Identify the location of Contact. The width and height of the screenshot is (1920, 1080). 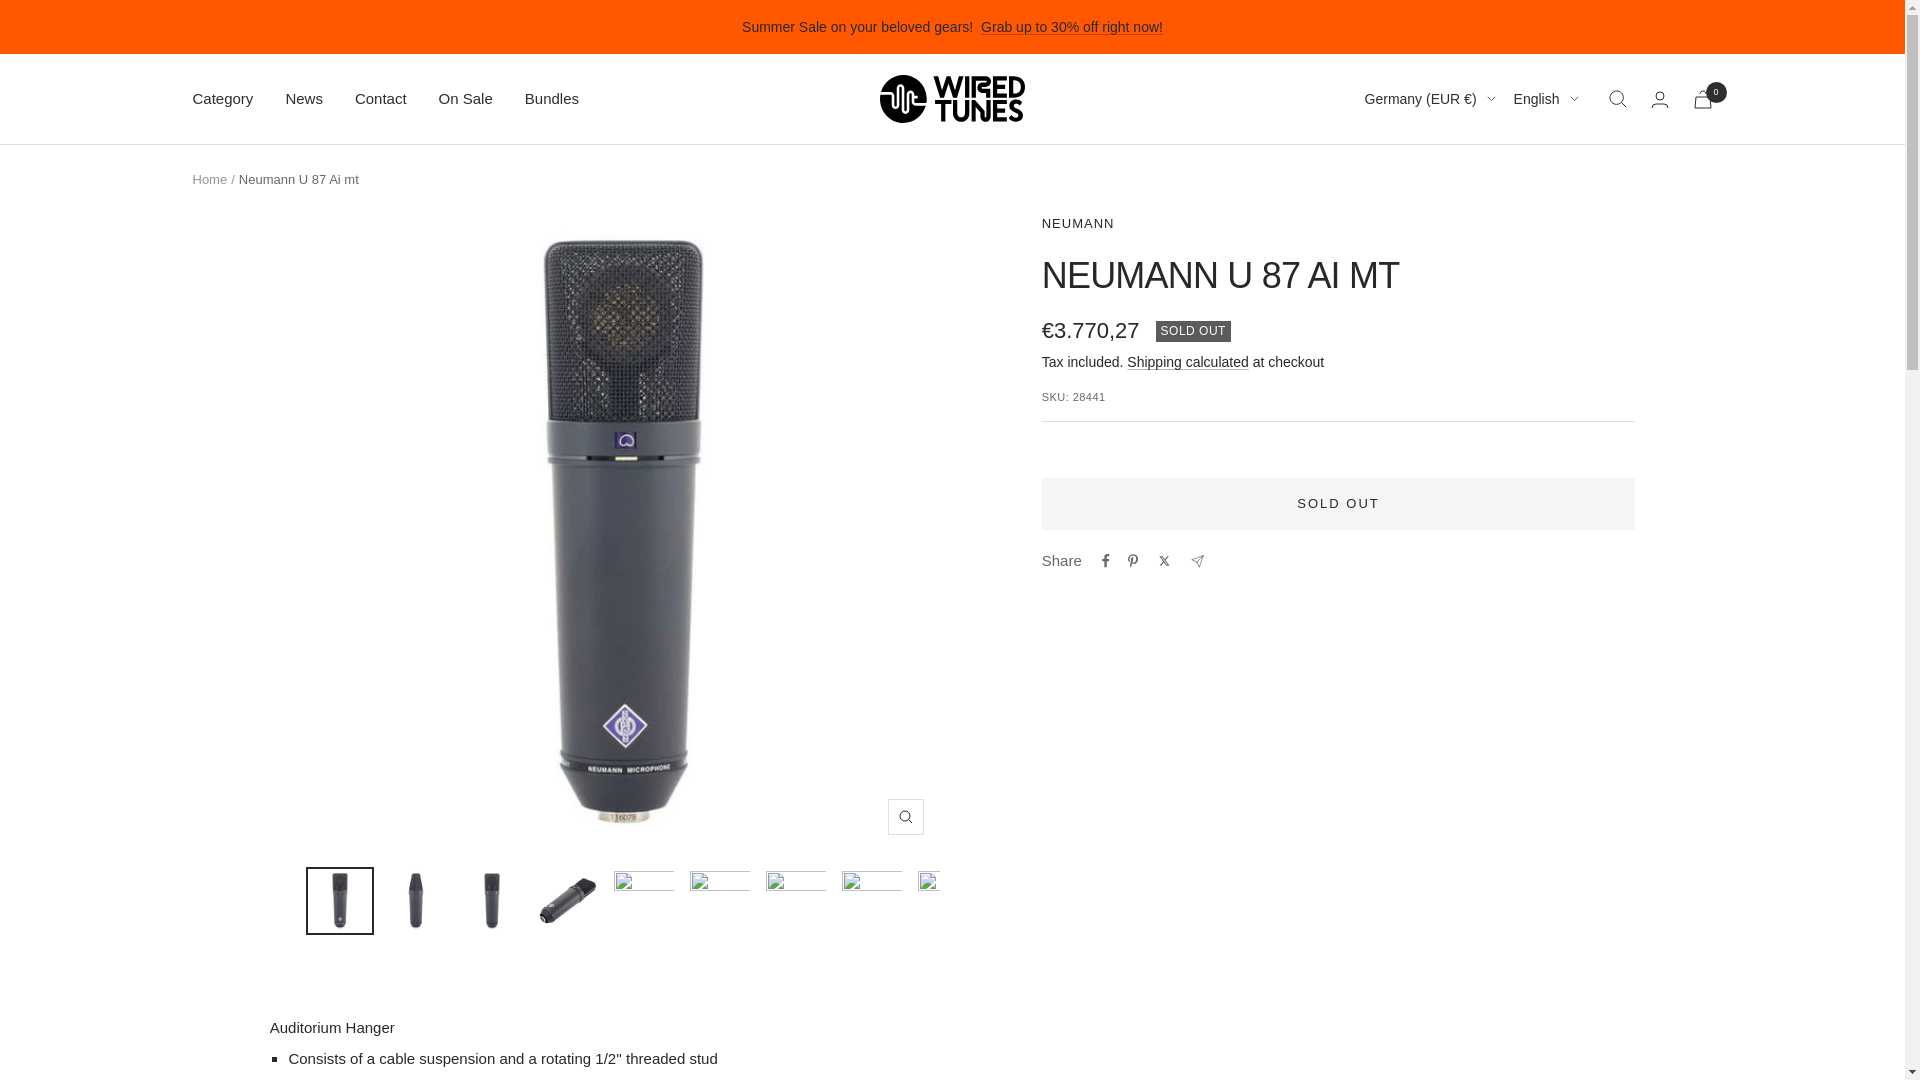
(381, 99).